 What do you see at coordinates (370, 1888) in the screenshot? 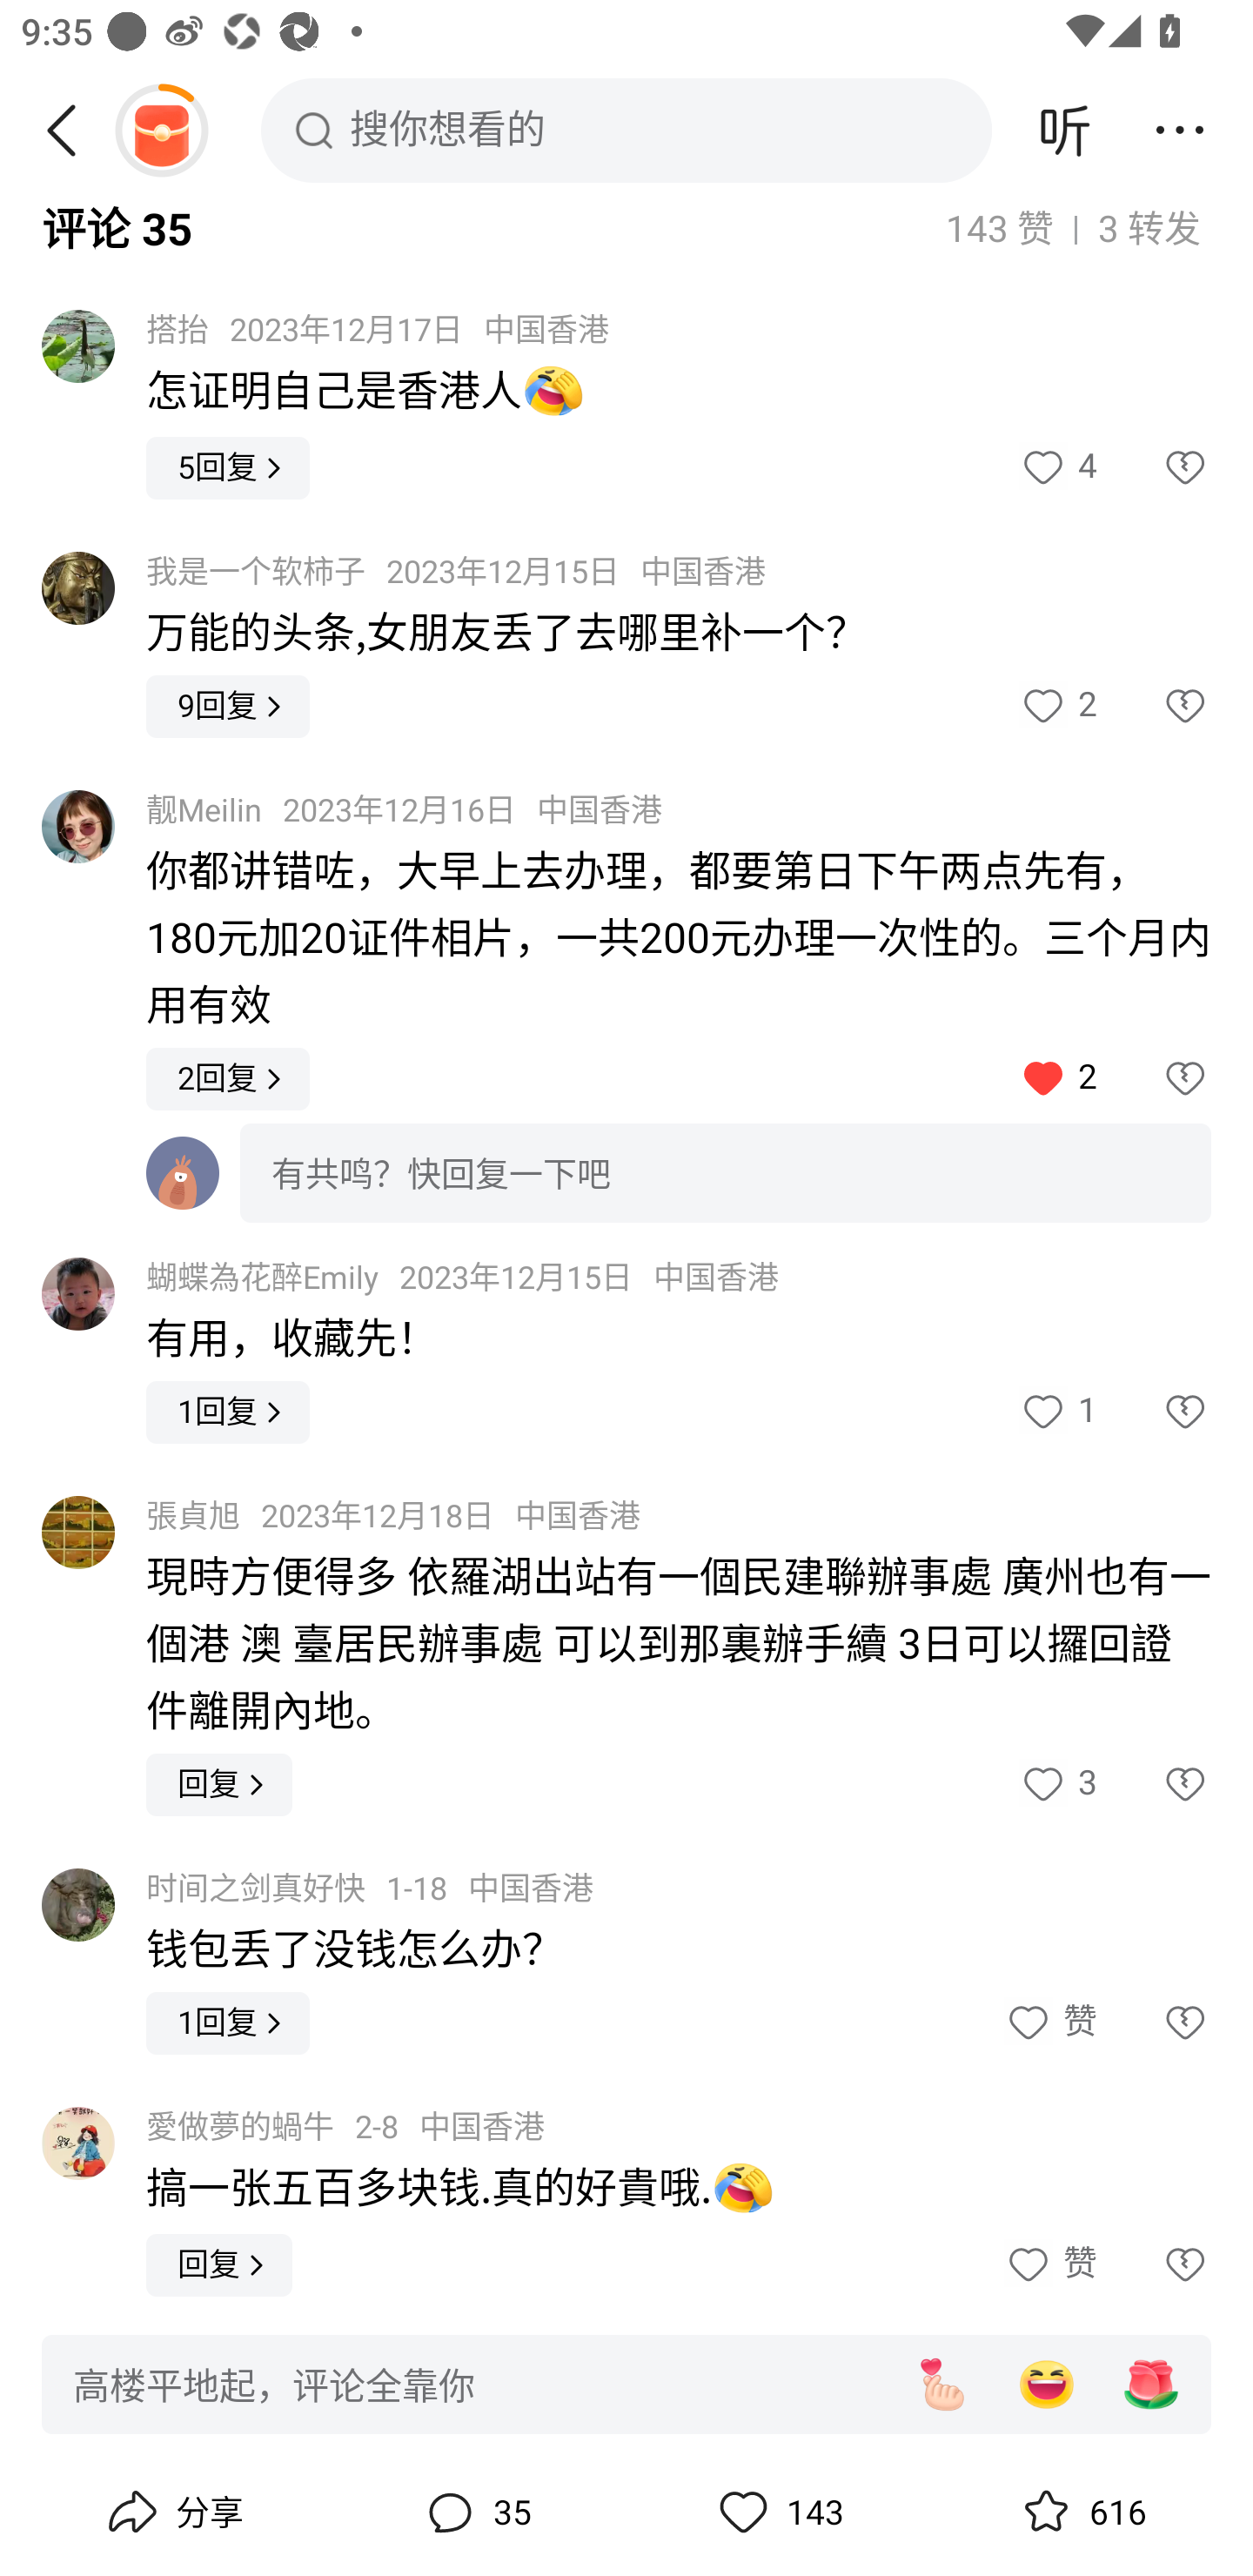
I see `时间之剑真好快 1-18 中国香港` at bounding box center [370, 1888].